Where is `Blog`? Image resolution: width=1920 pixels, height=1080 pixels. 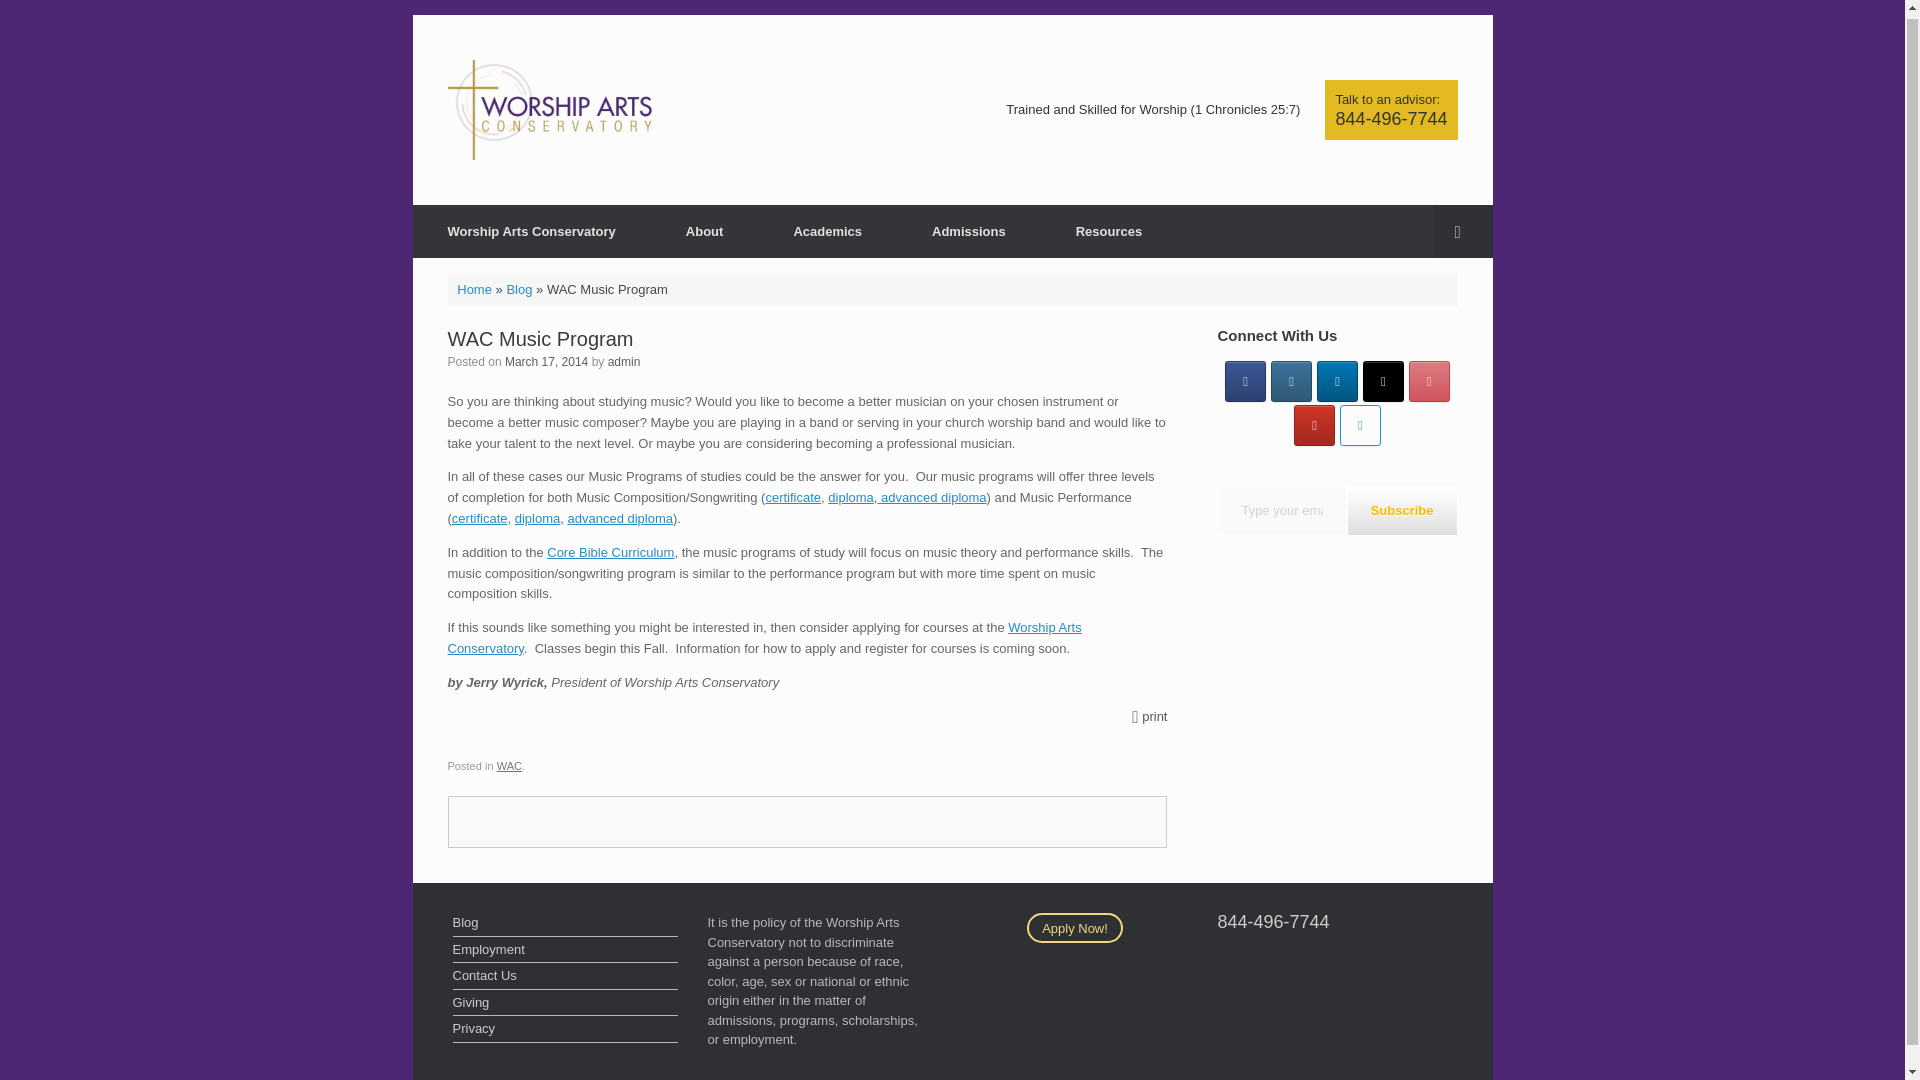 Blog is located at coordinates (518, 288).